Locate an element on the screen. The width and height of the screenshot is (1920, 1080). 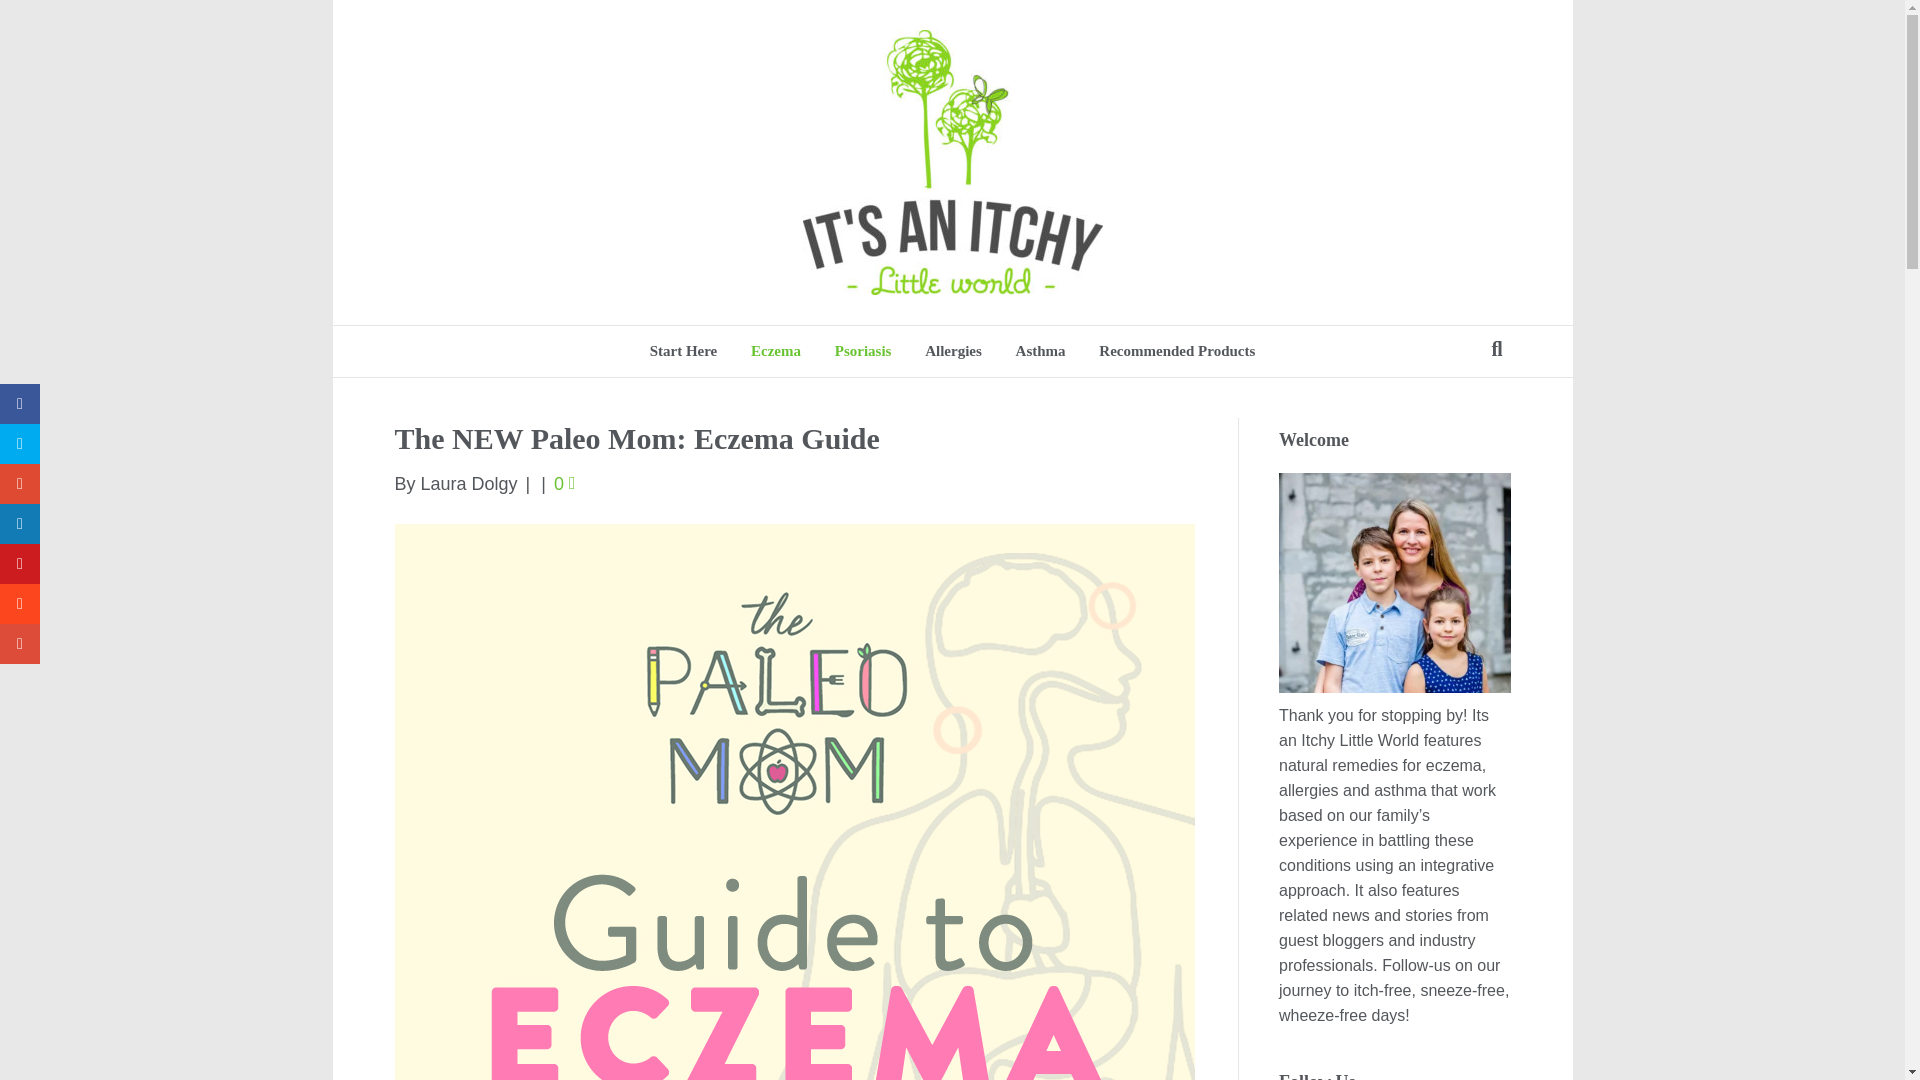
Recommended Products is located at coordinates (1176, 351).